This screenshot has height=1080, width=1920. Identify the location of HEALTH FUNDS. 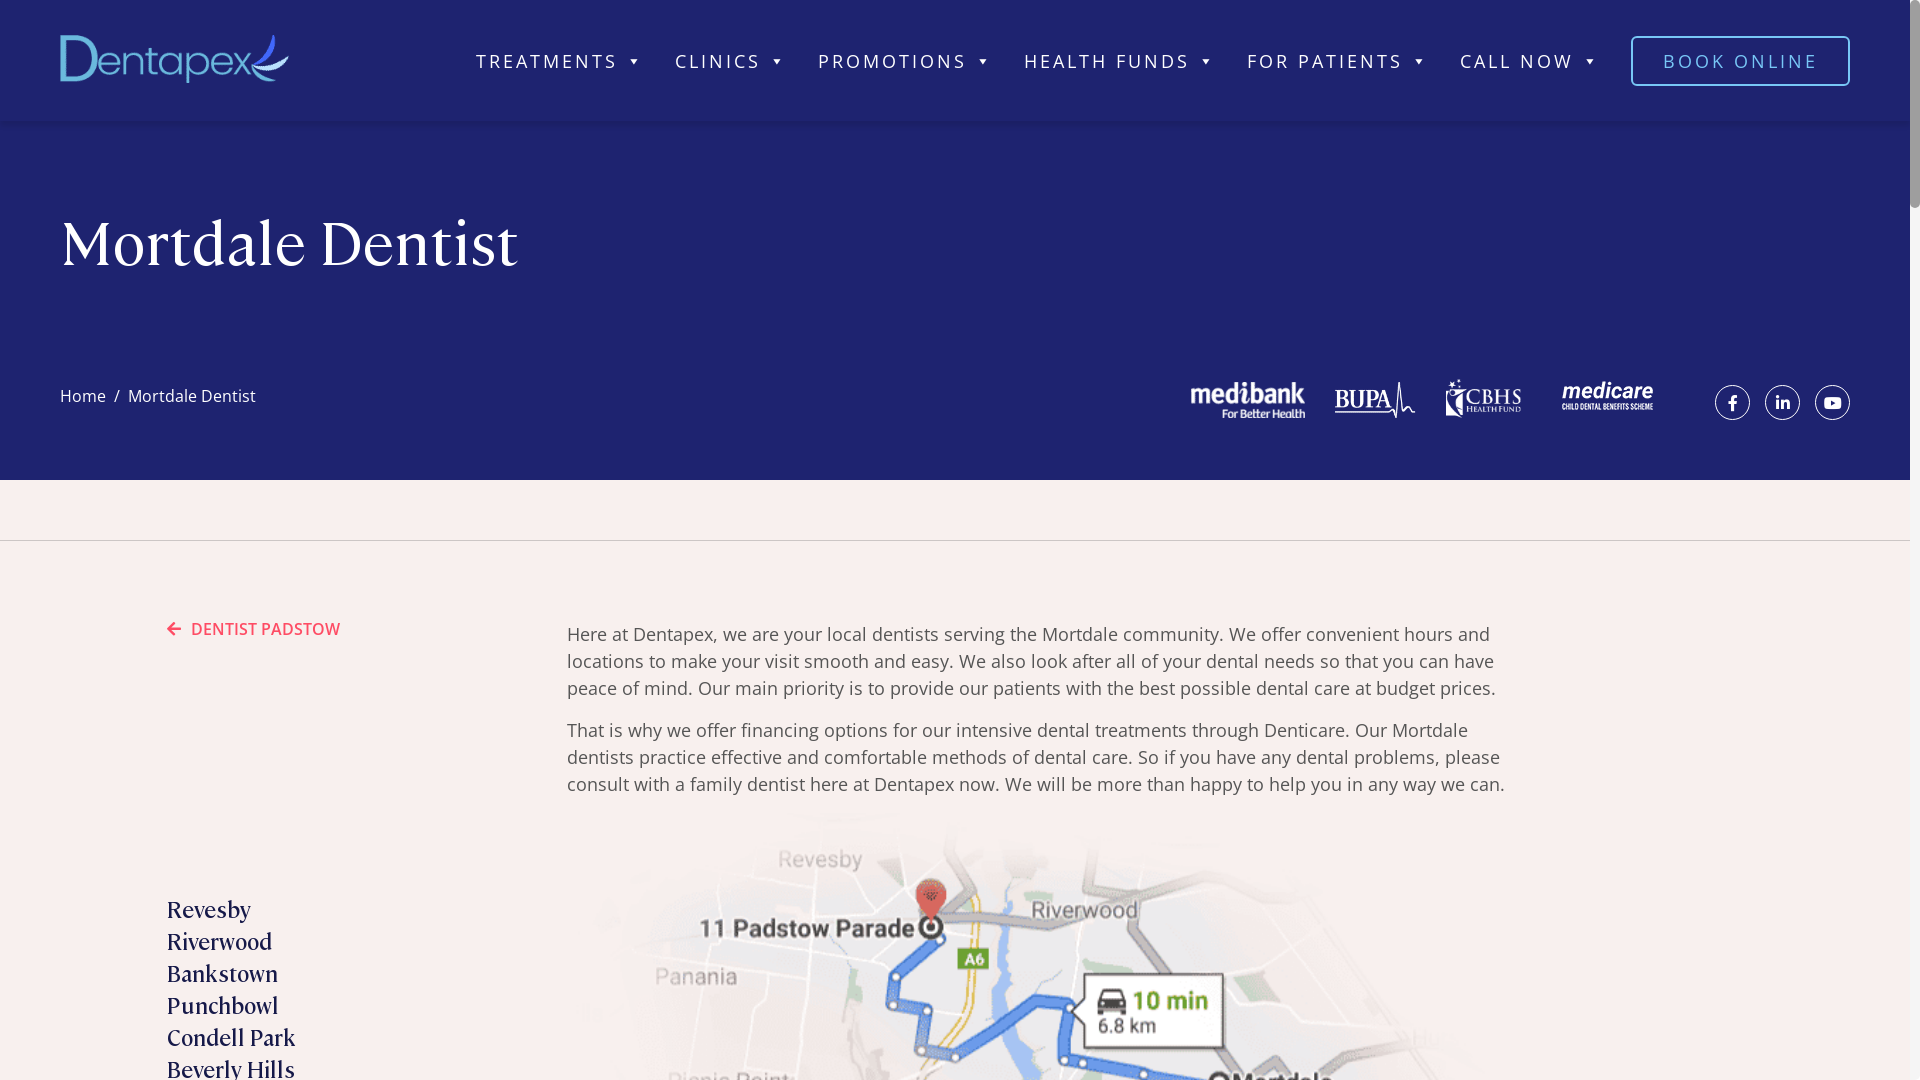
(1120, 60).